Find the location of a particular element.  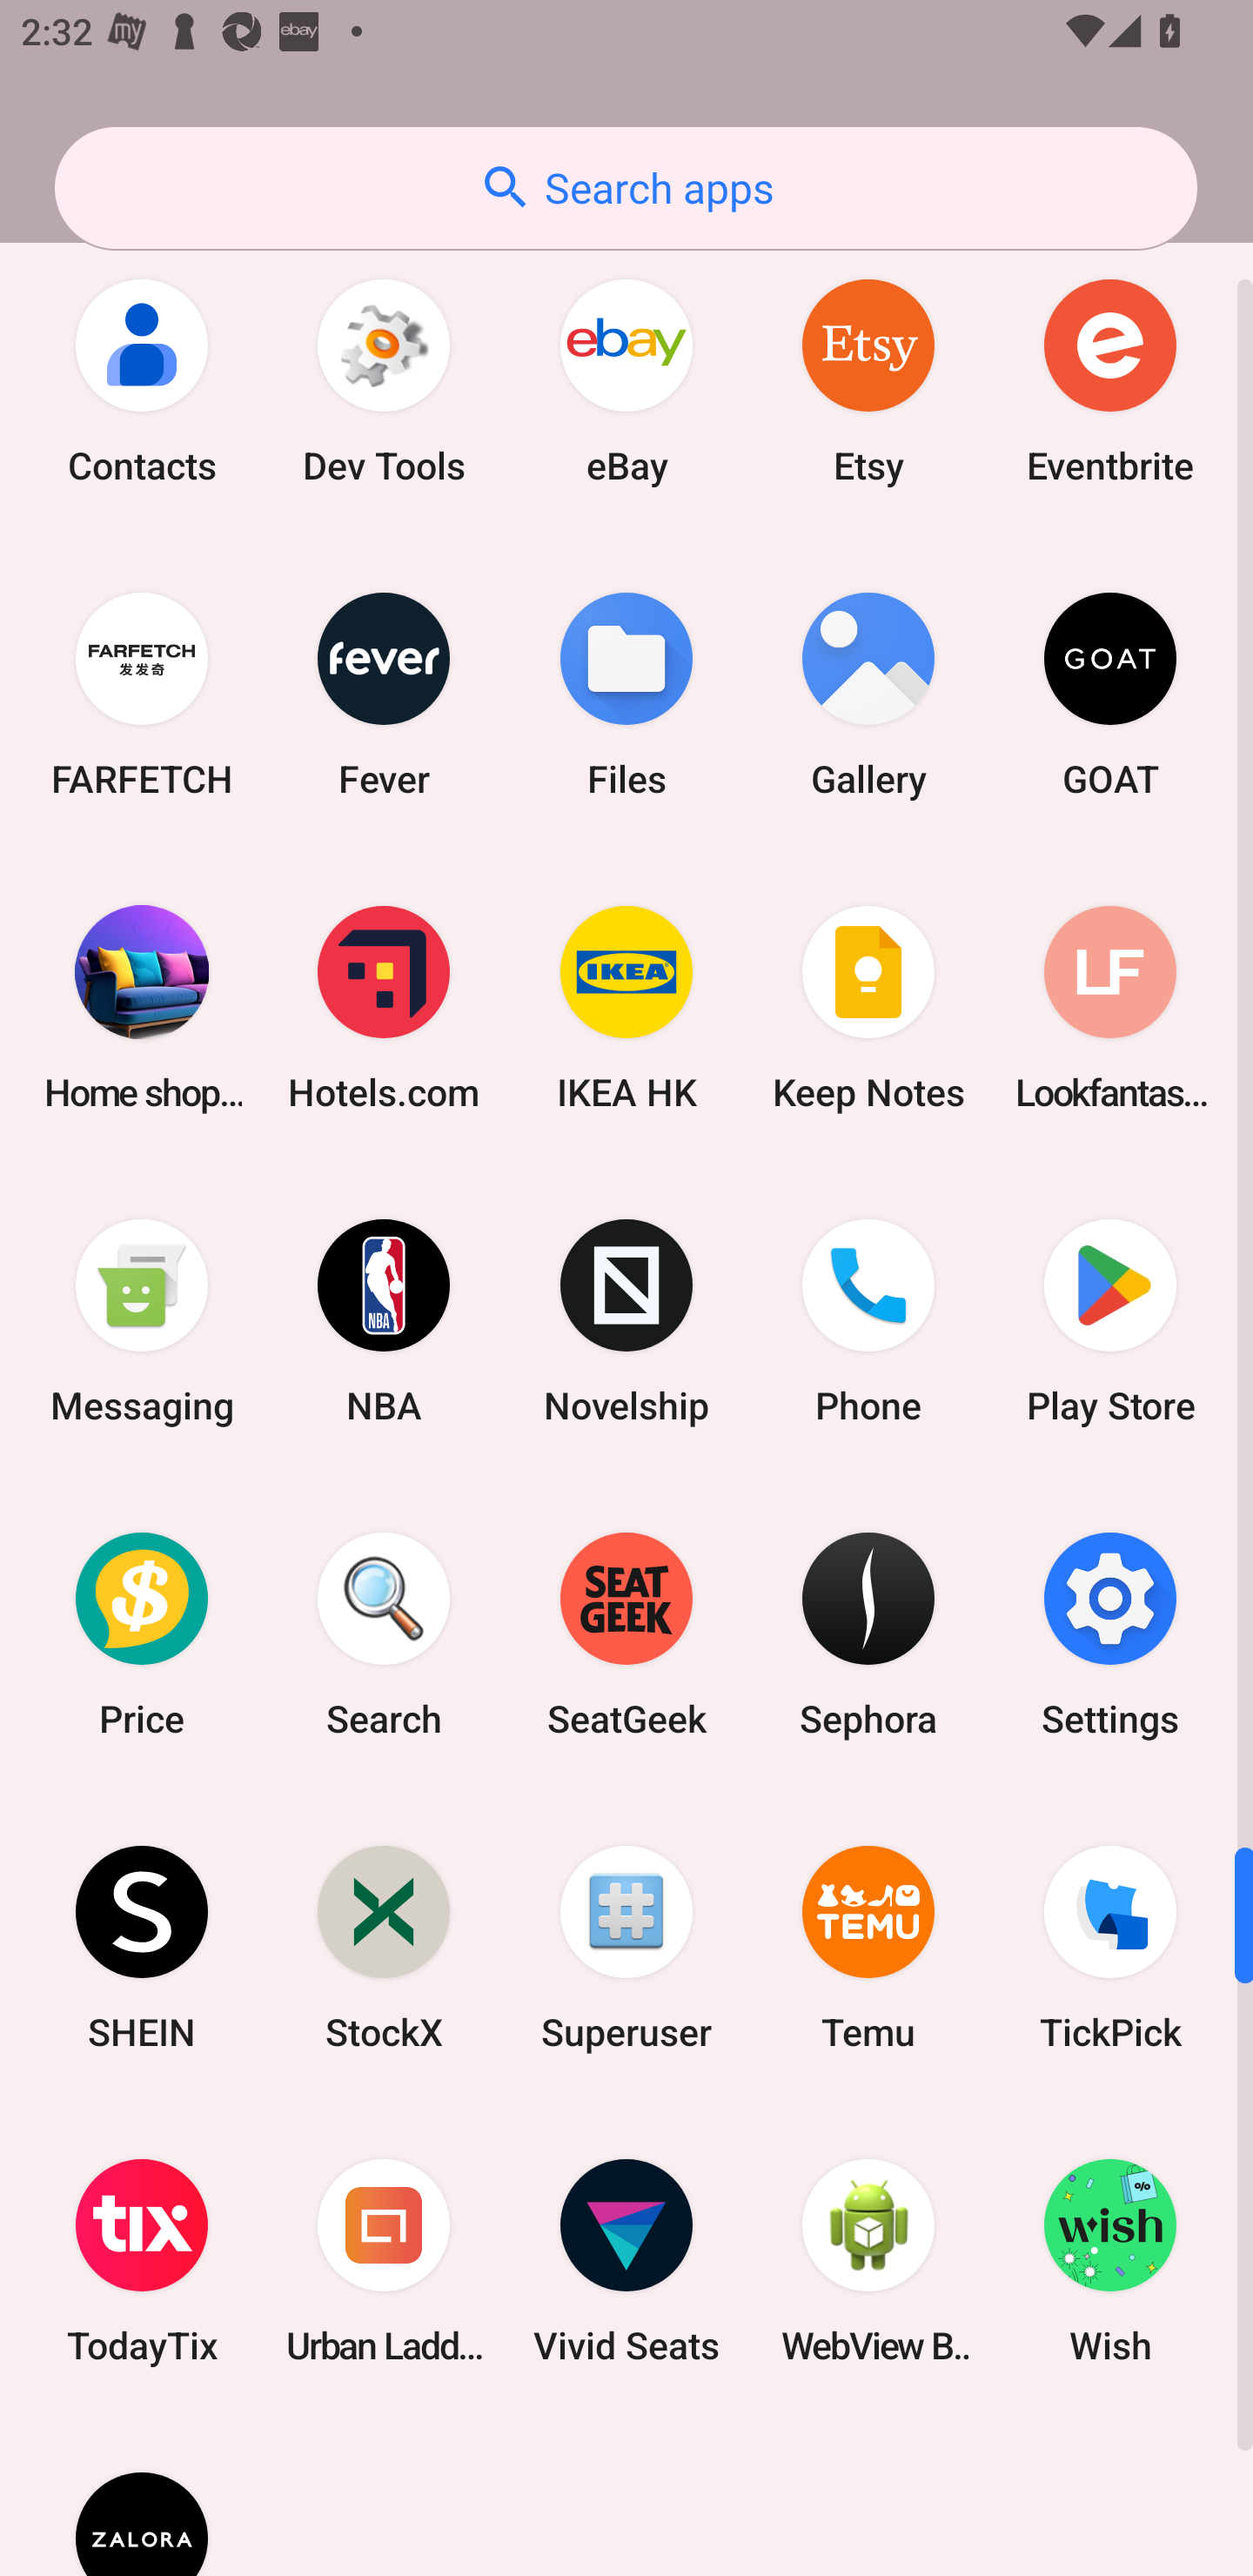

Home shopping is located at coordinates (142, 1006).